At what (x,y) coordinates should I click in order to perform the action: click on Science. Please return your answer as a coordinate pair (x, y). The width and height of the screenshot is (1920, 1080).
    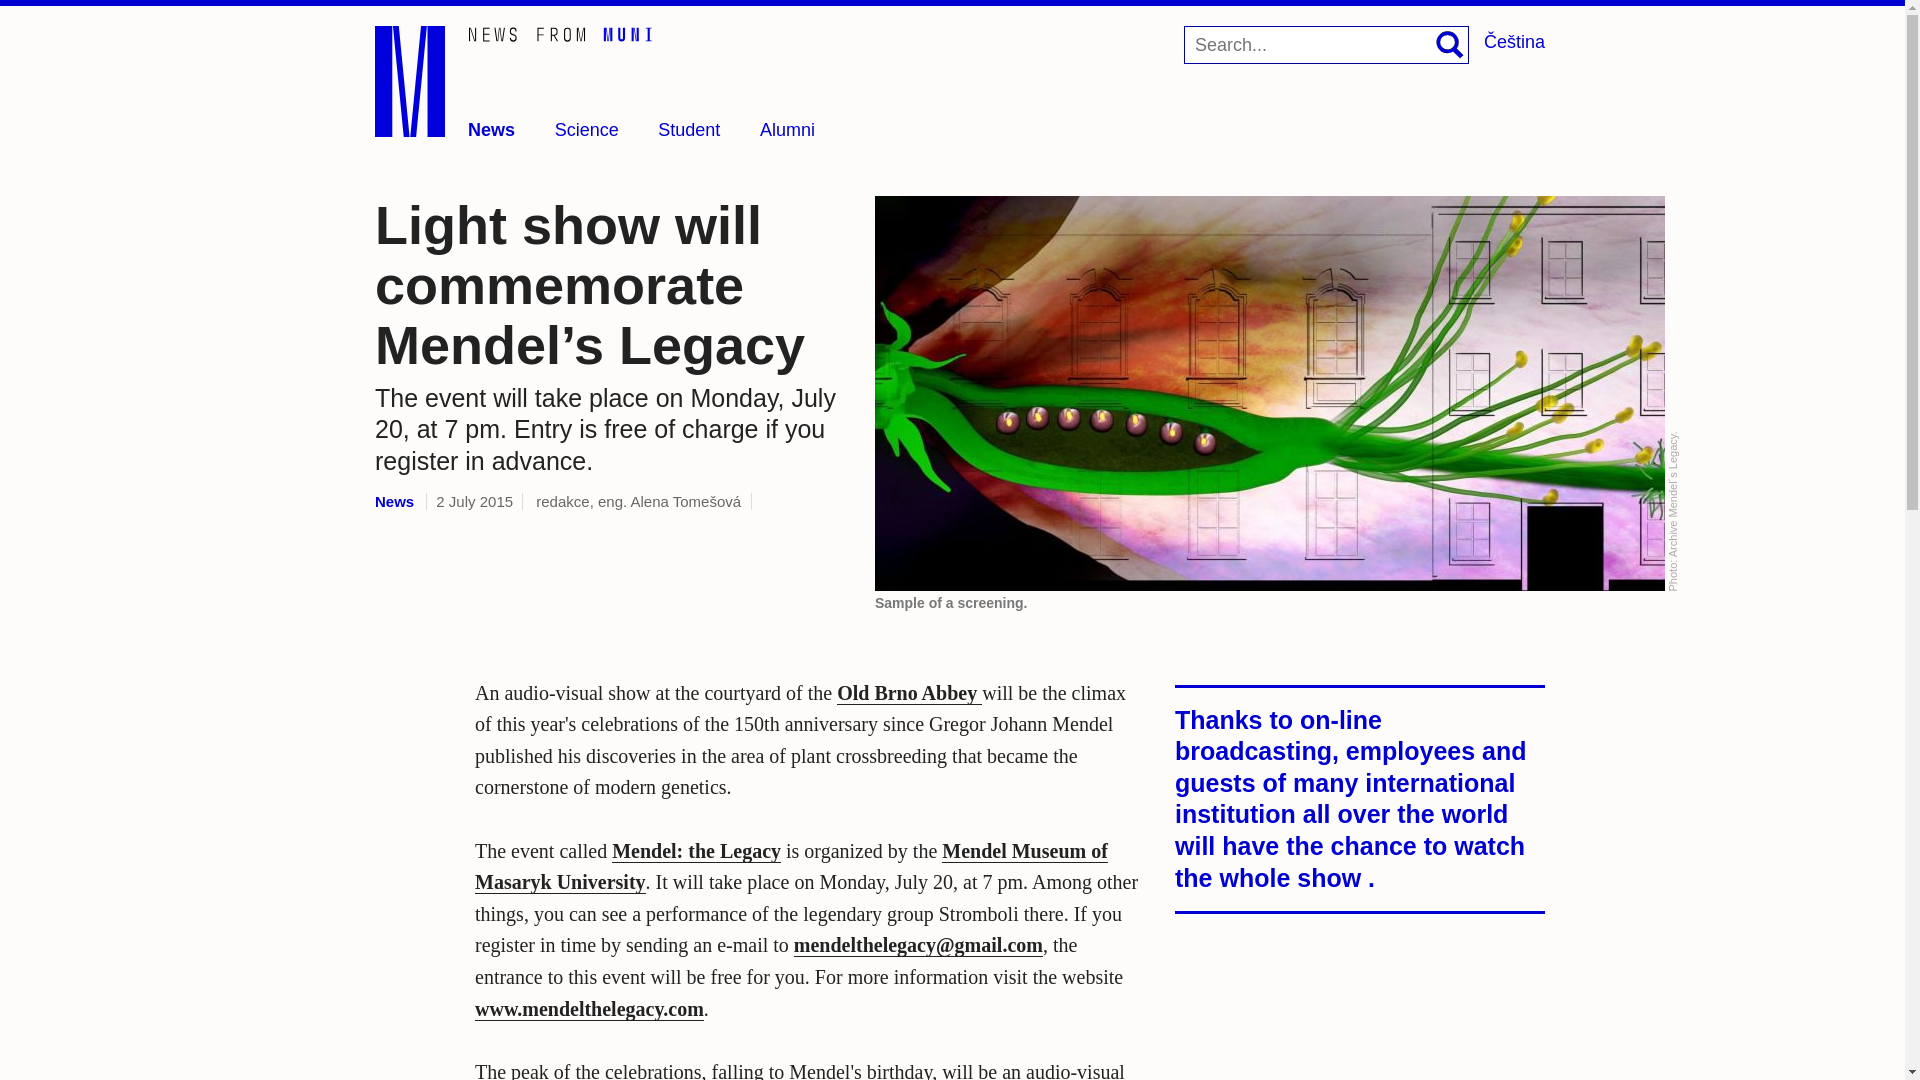
    Looking at the image, I should click on (586, 130).